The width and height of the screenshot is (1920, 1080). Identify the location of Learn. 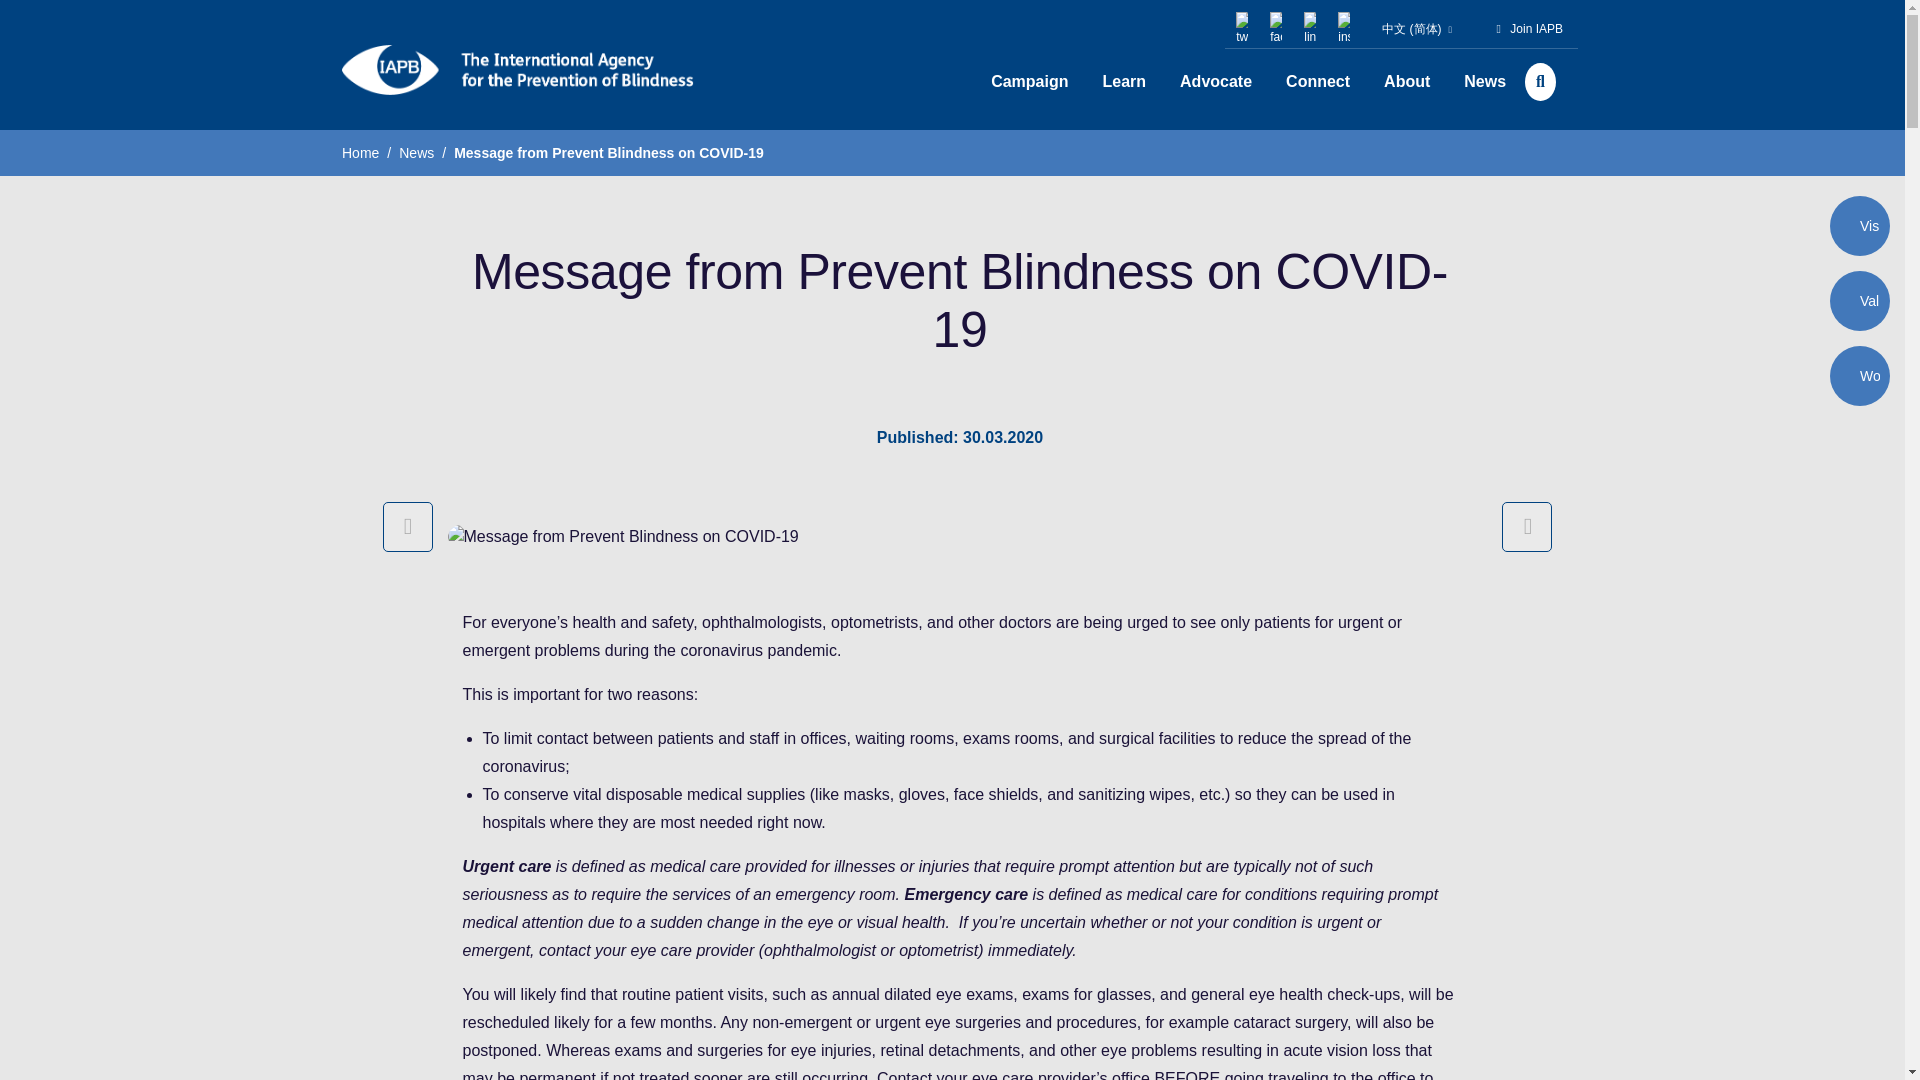
(1124, 82).